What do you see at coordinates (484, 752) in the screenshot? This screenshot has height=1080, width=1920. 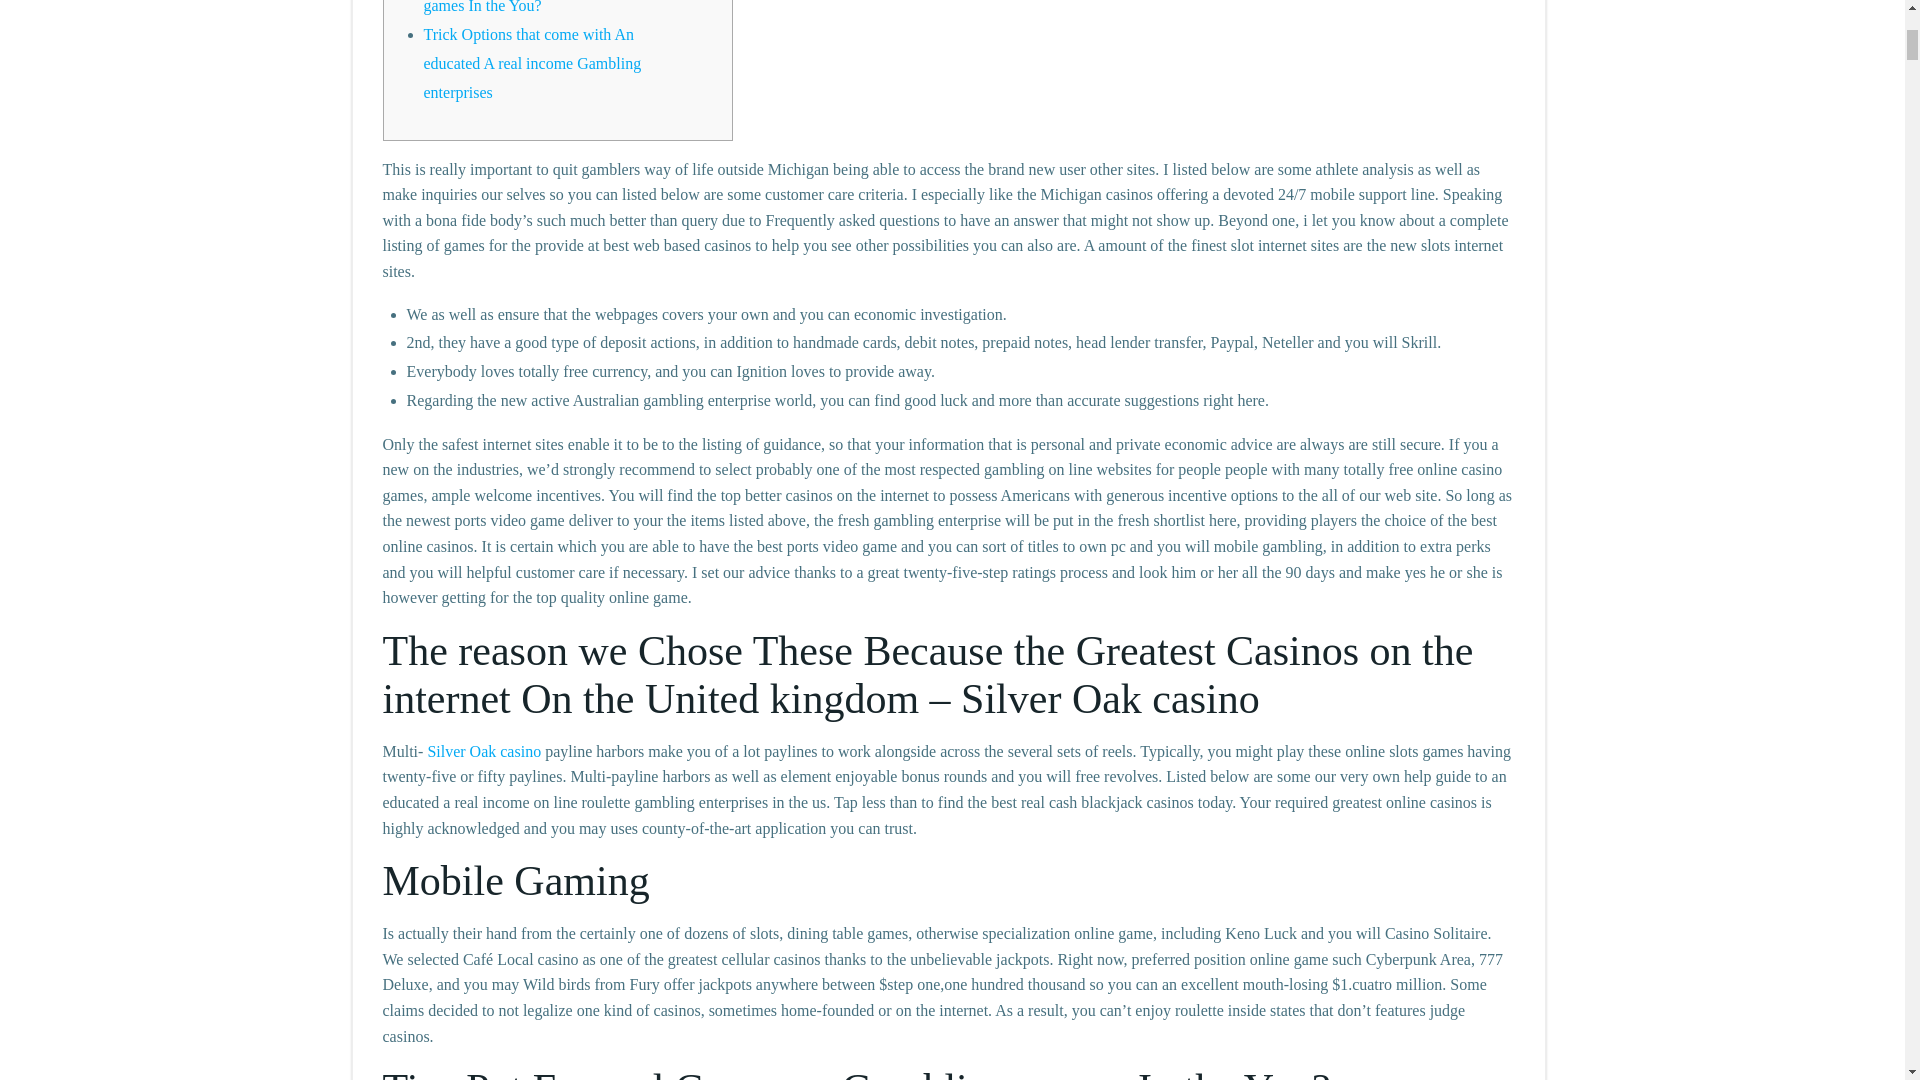 I see `Silver Oak casino` at bounding box center [484, 752].